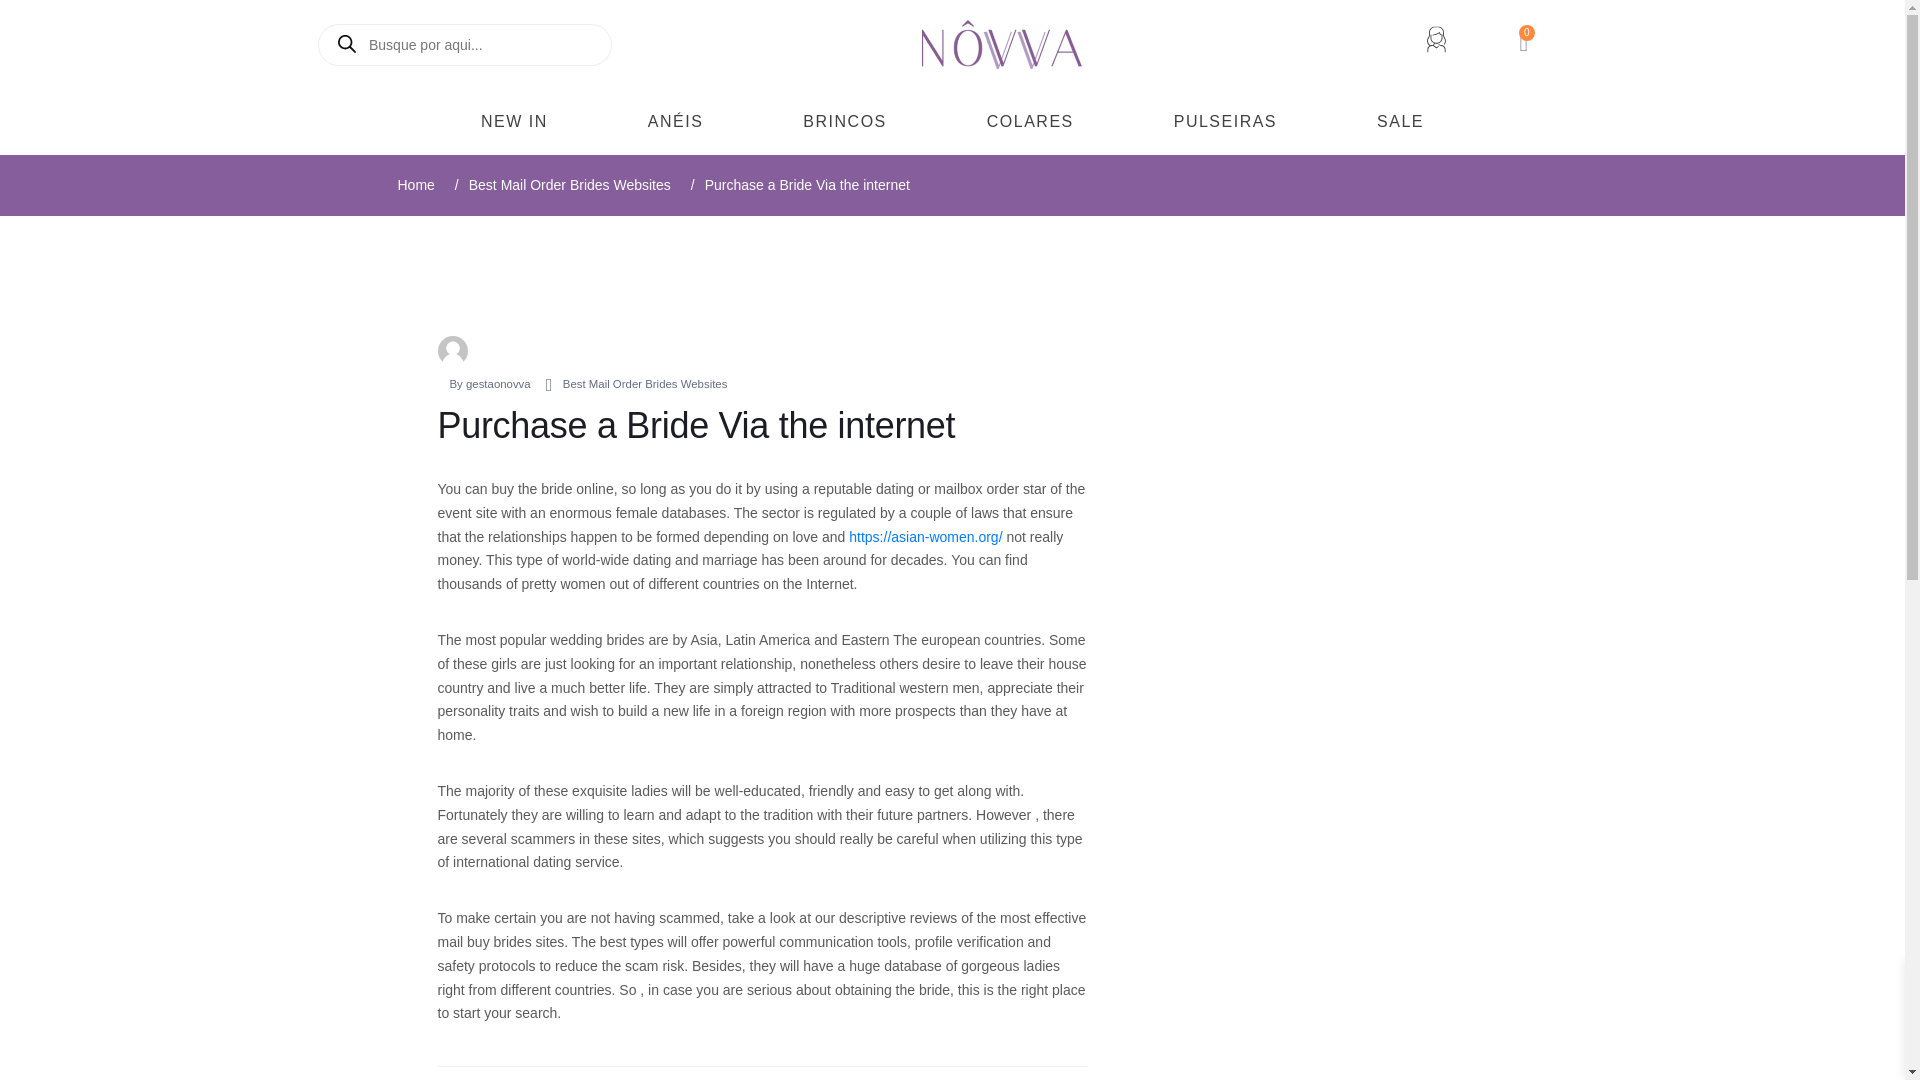 The image size is (1920, 1080). Describe the element at coordinates (1030, 122) in the screenshot. I see `COLARES` at that location.